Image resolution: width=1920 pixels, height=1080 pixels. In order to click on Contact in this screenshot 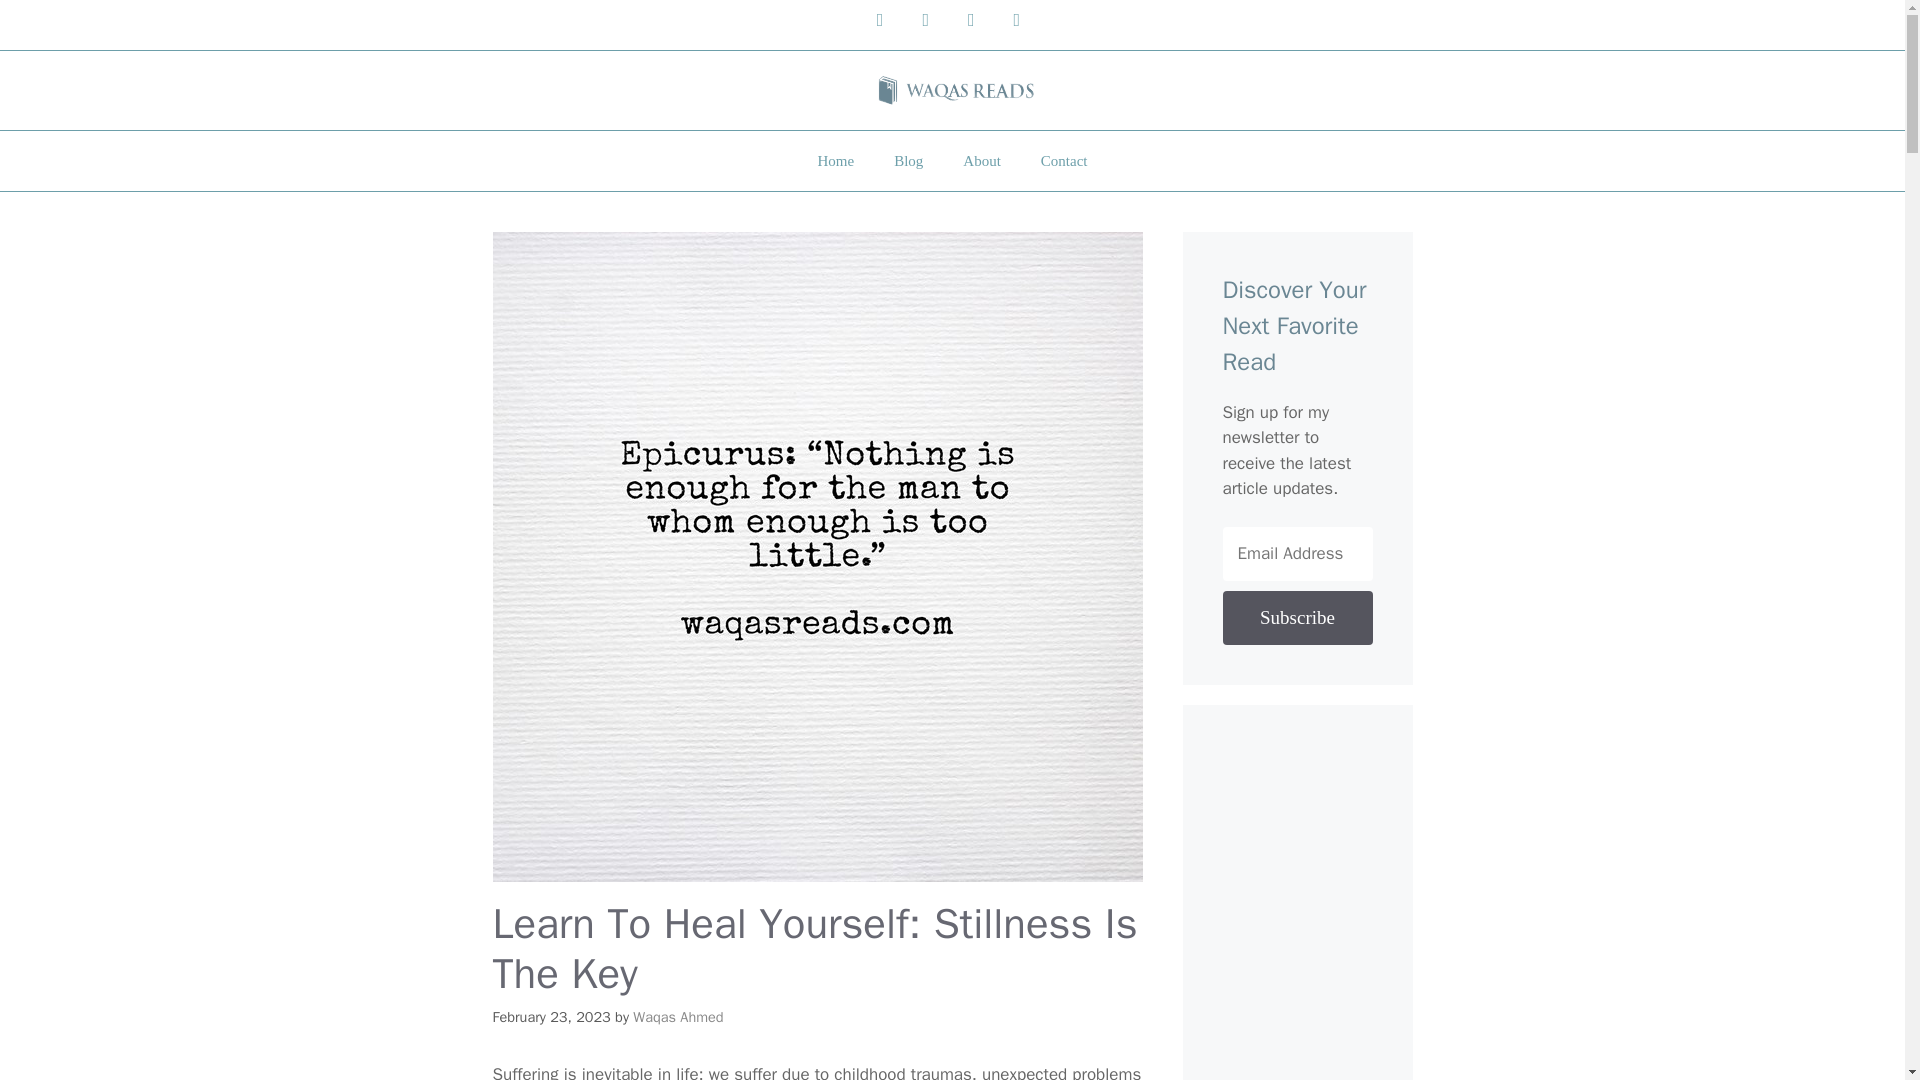, I will do `click(1064, 160)`.